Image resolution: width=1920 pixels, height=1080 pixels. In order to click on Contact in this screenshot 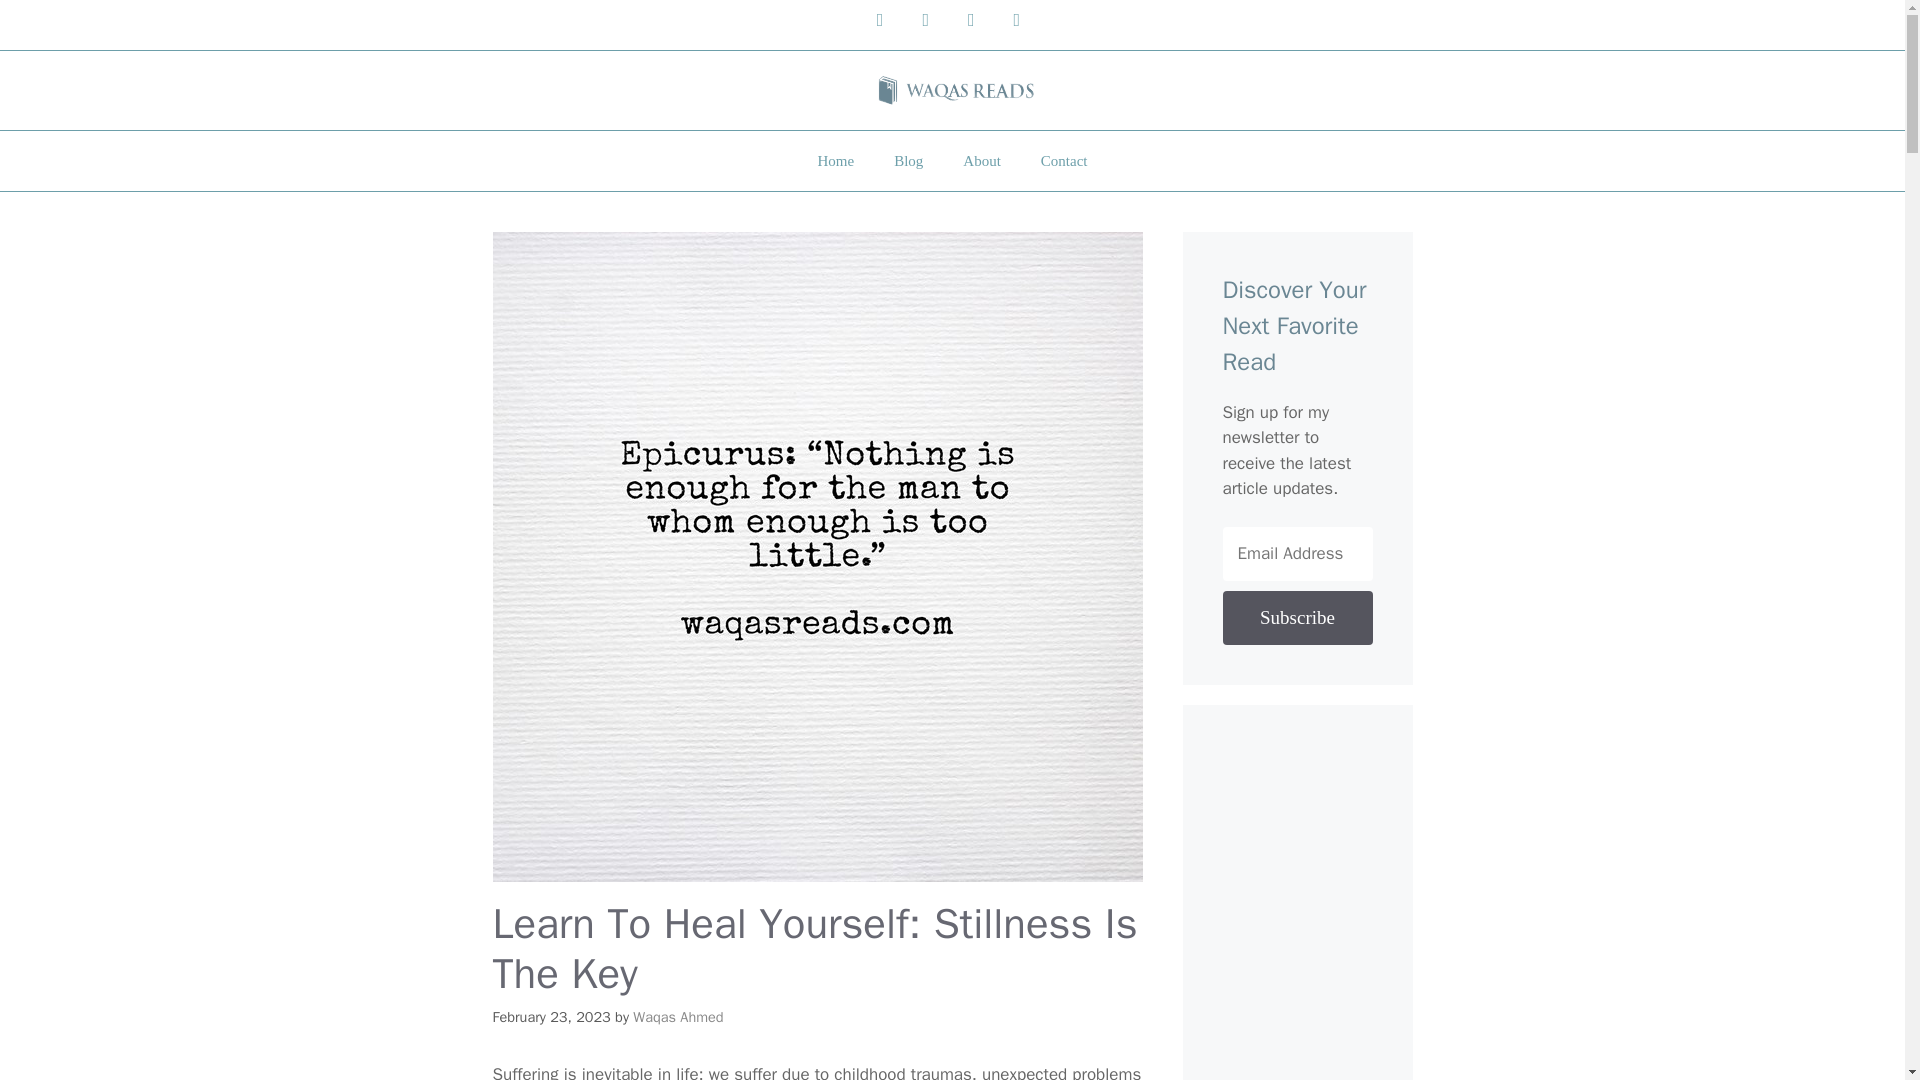, I will do `click(1064, 160)`.